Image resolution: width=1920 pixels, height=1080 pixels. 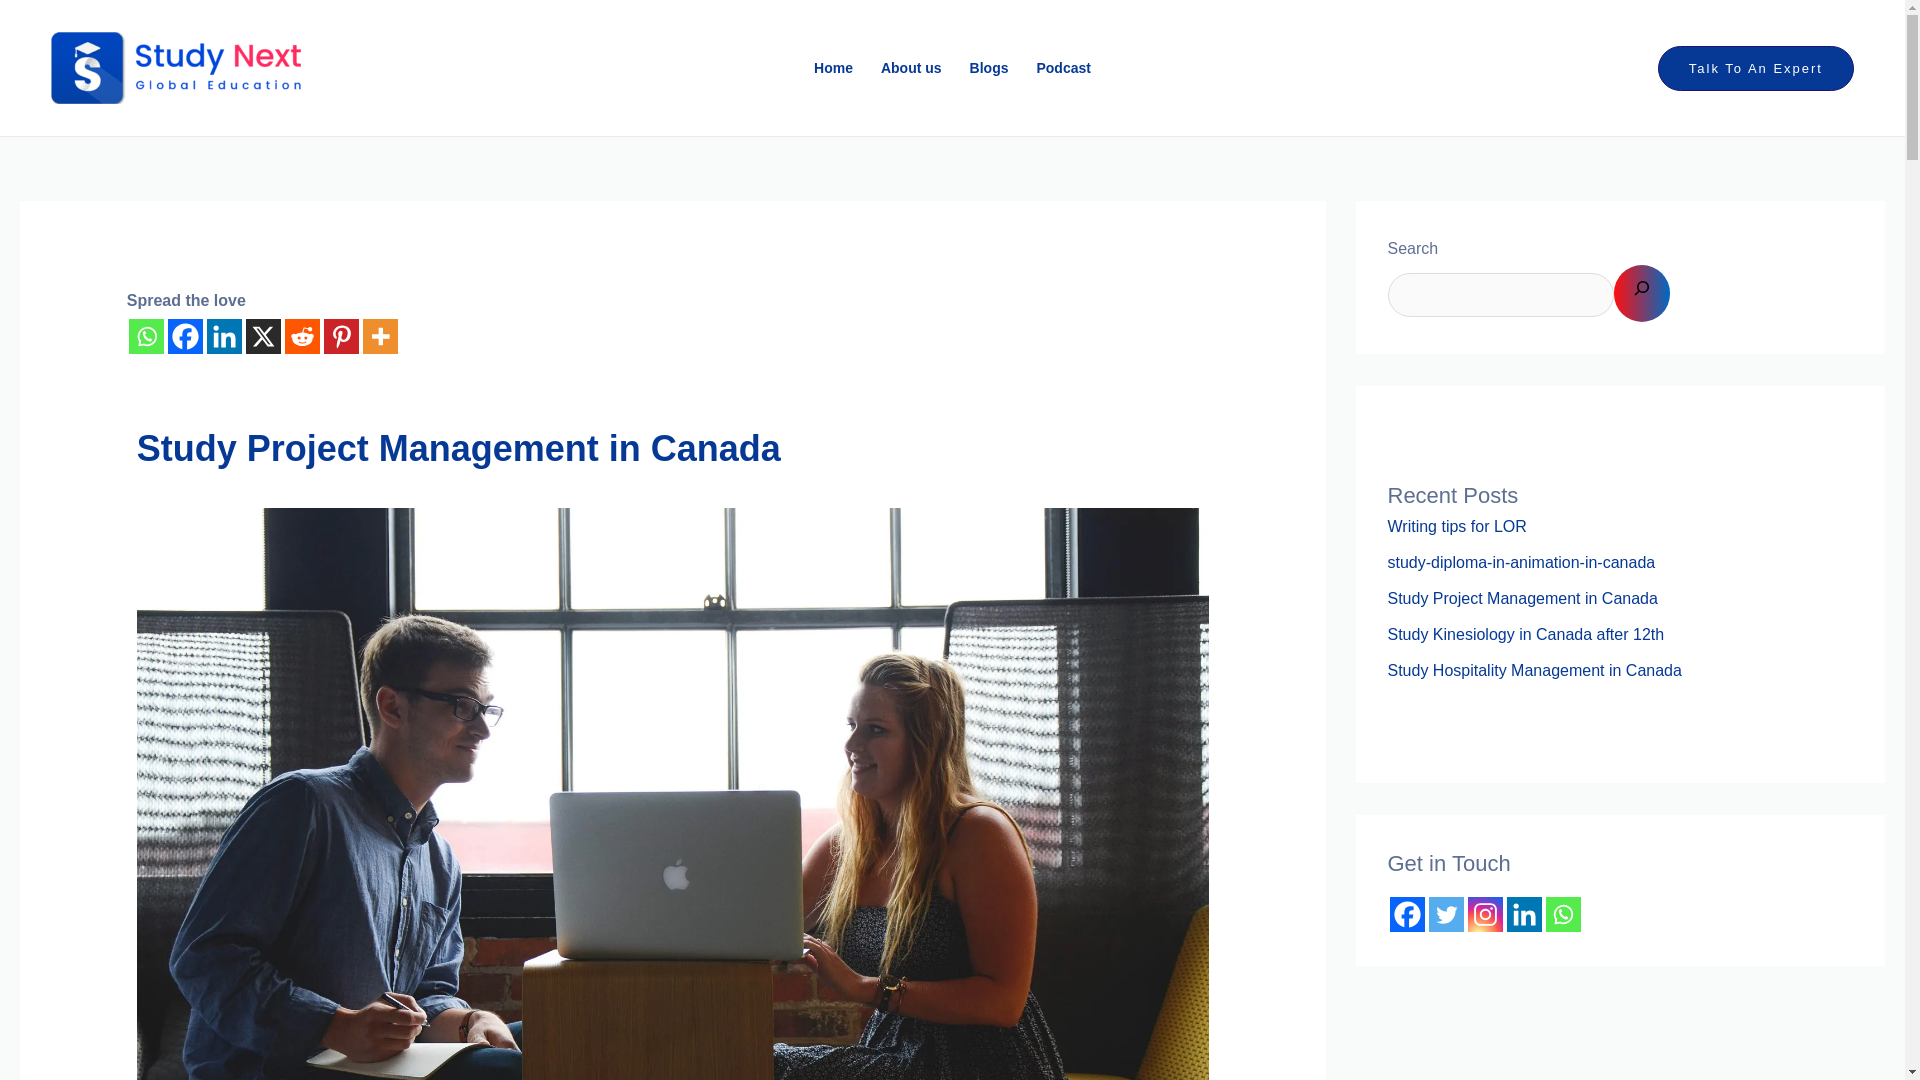 I want to click on Linkedin, so click(x=224, y=336).